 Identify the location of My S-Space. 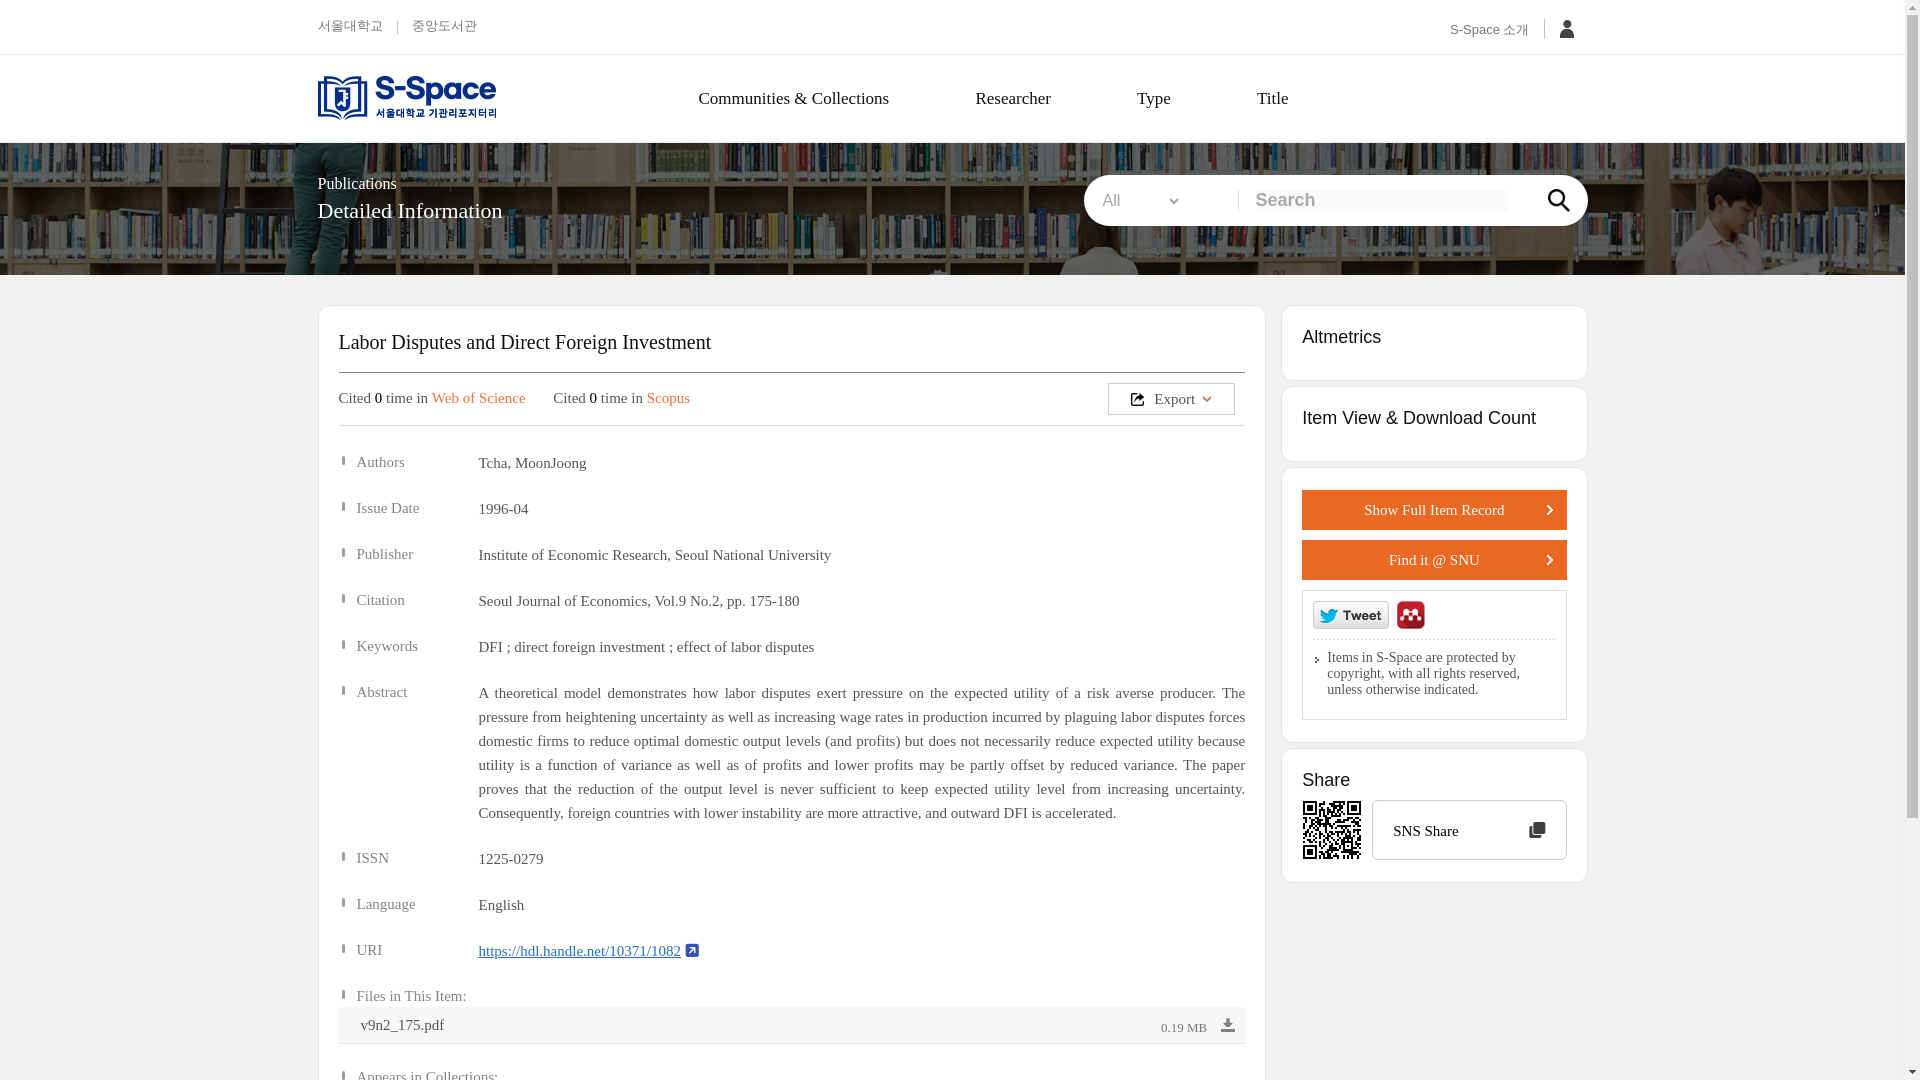
(1567, 29).